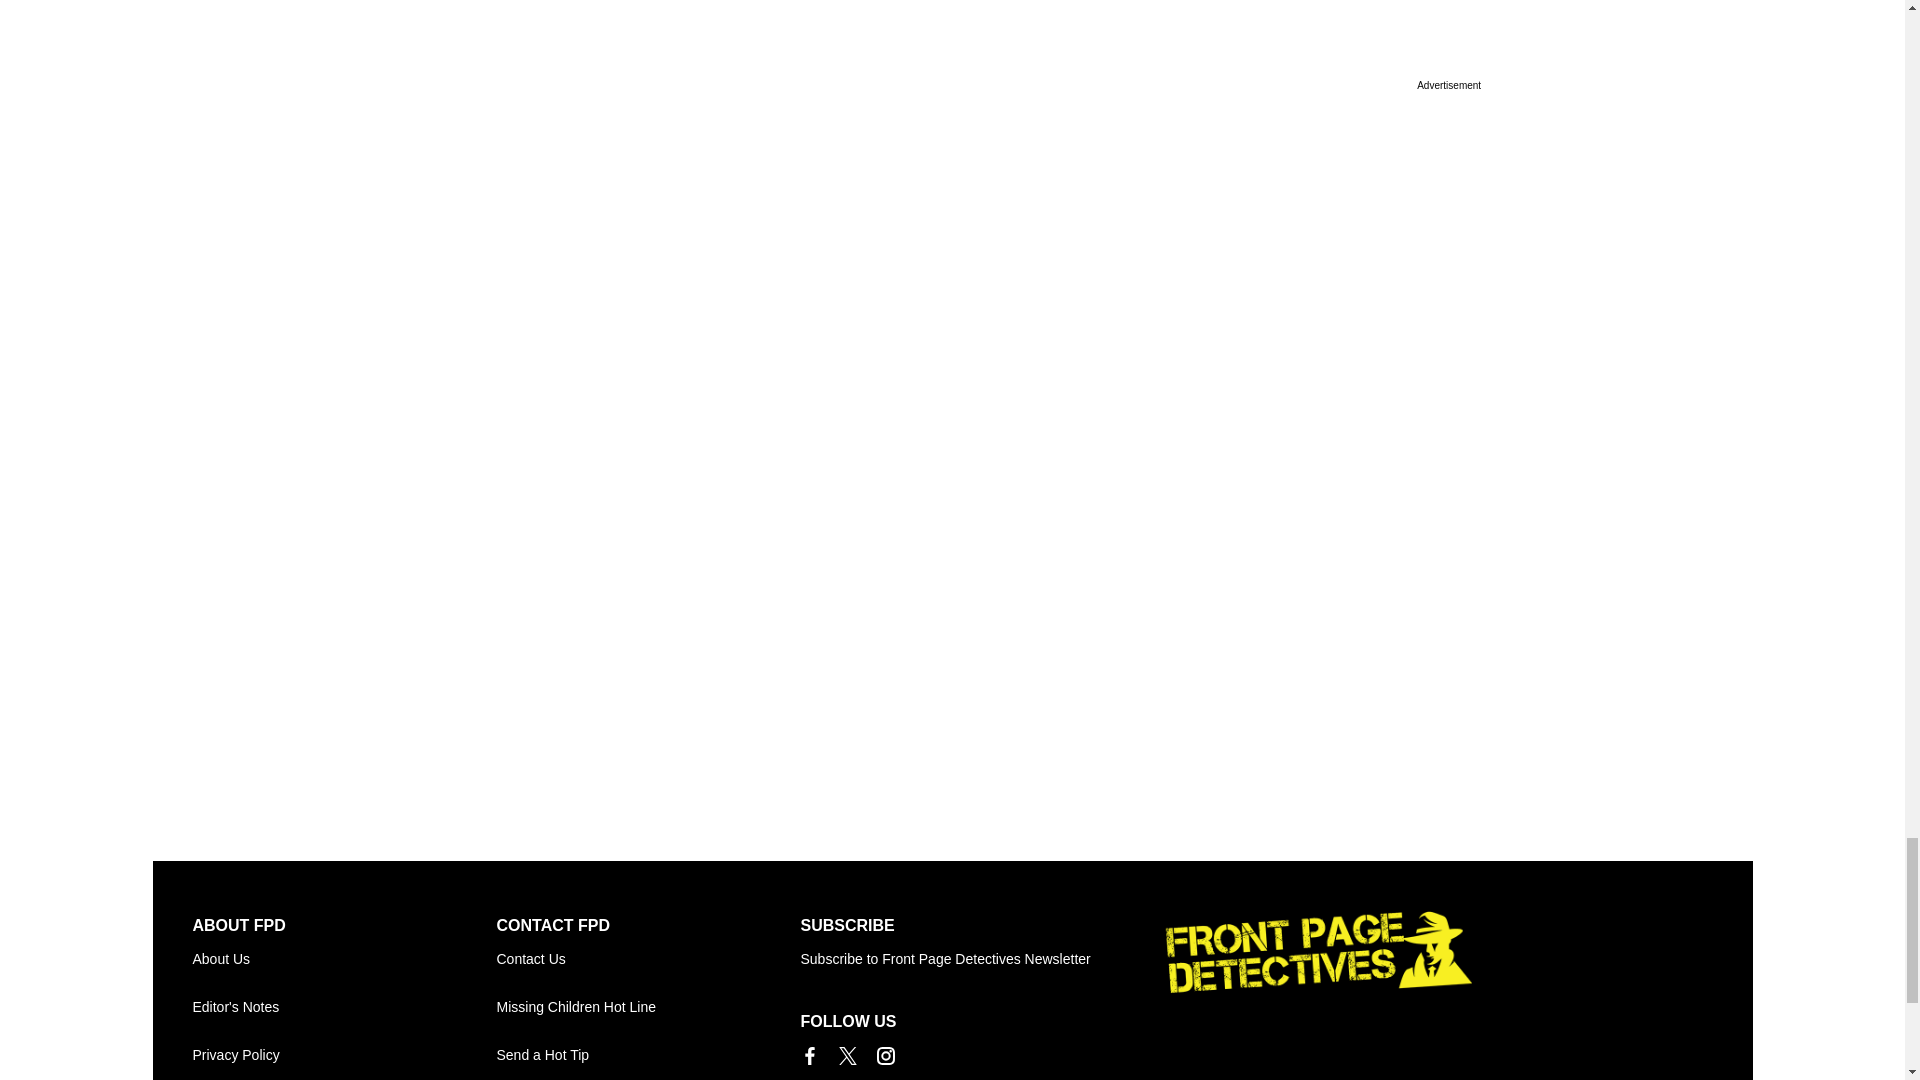 Image resolution: width=1920 pixels, height=1080 pixels. What do you see at coordinates (648, 958) in the screenshot?
I see `Contact Us` at bounding box center [648, 958].